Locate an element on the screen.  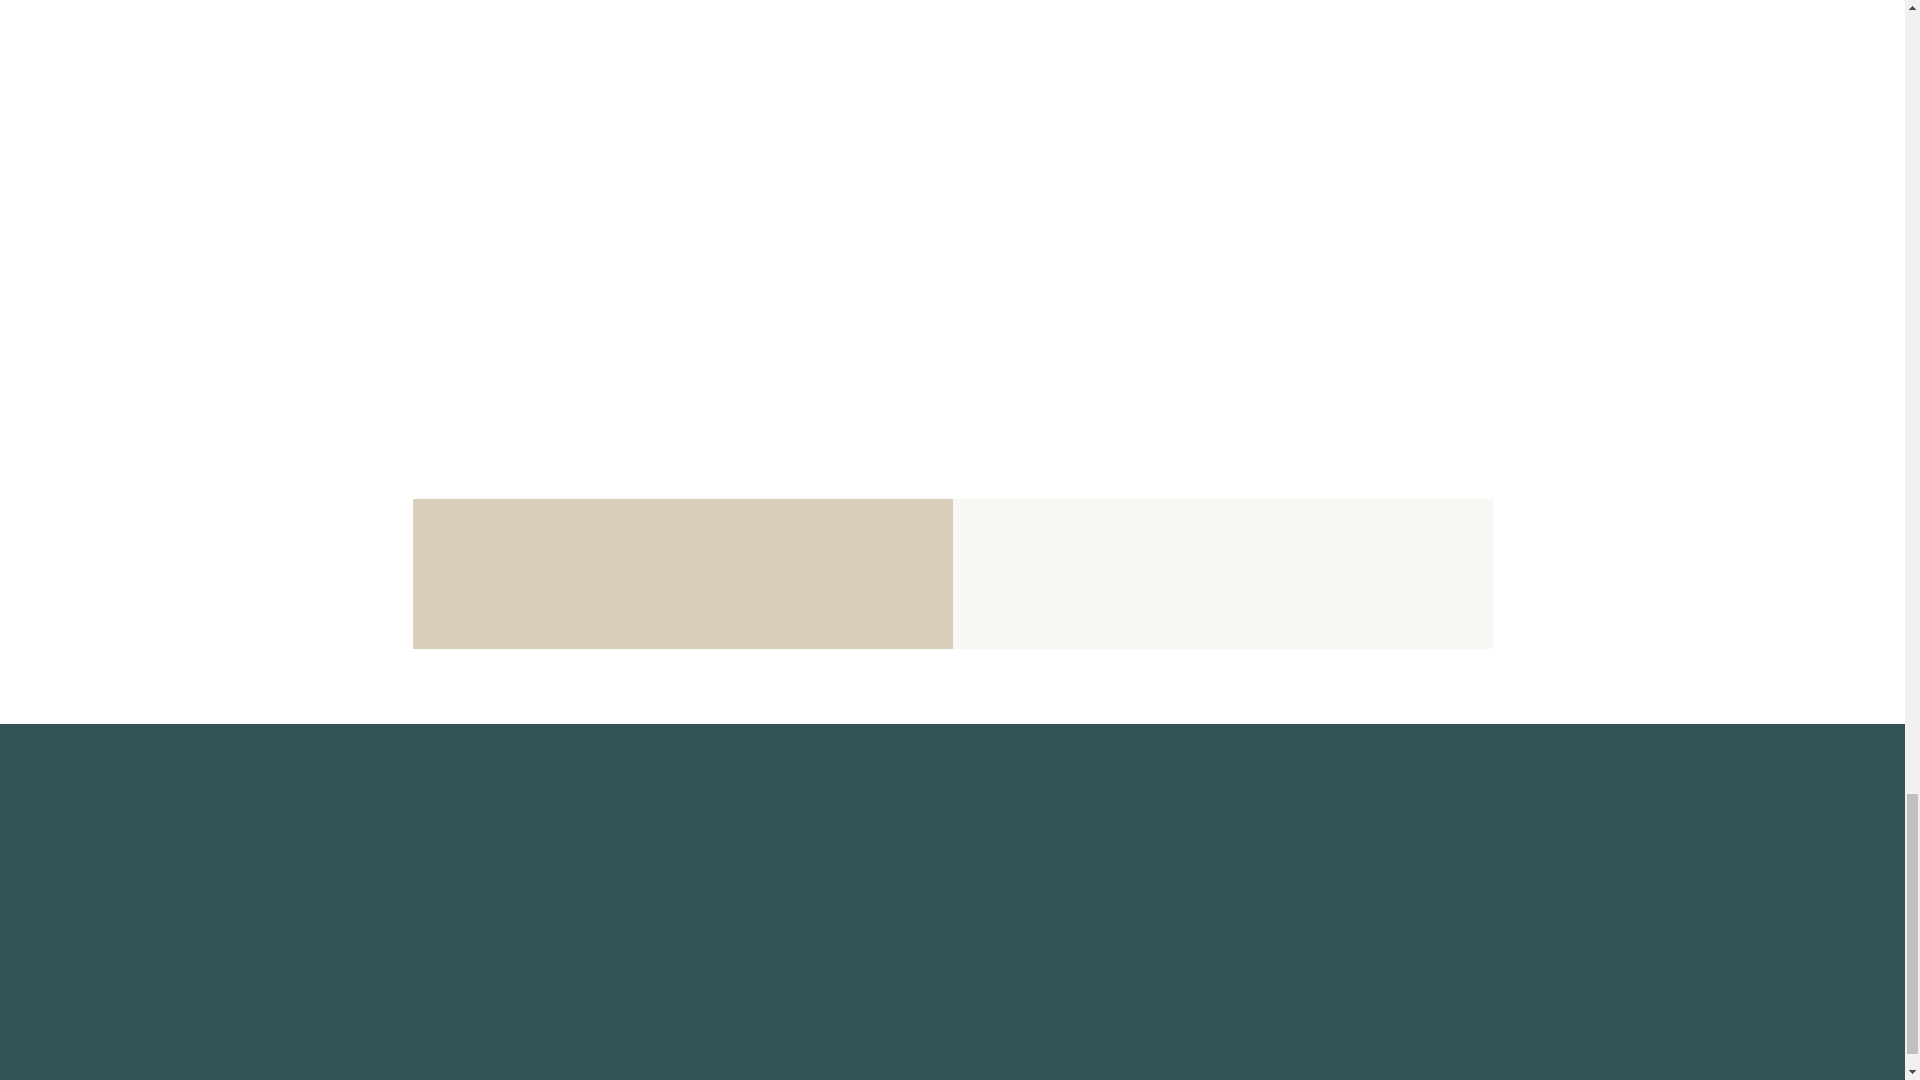
WORK is located at coordinates (442, 962).